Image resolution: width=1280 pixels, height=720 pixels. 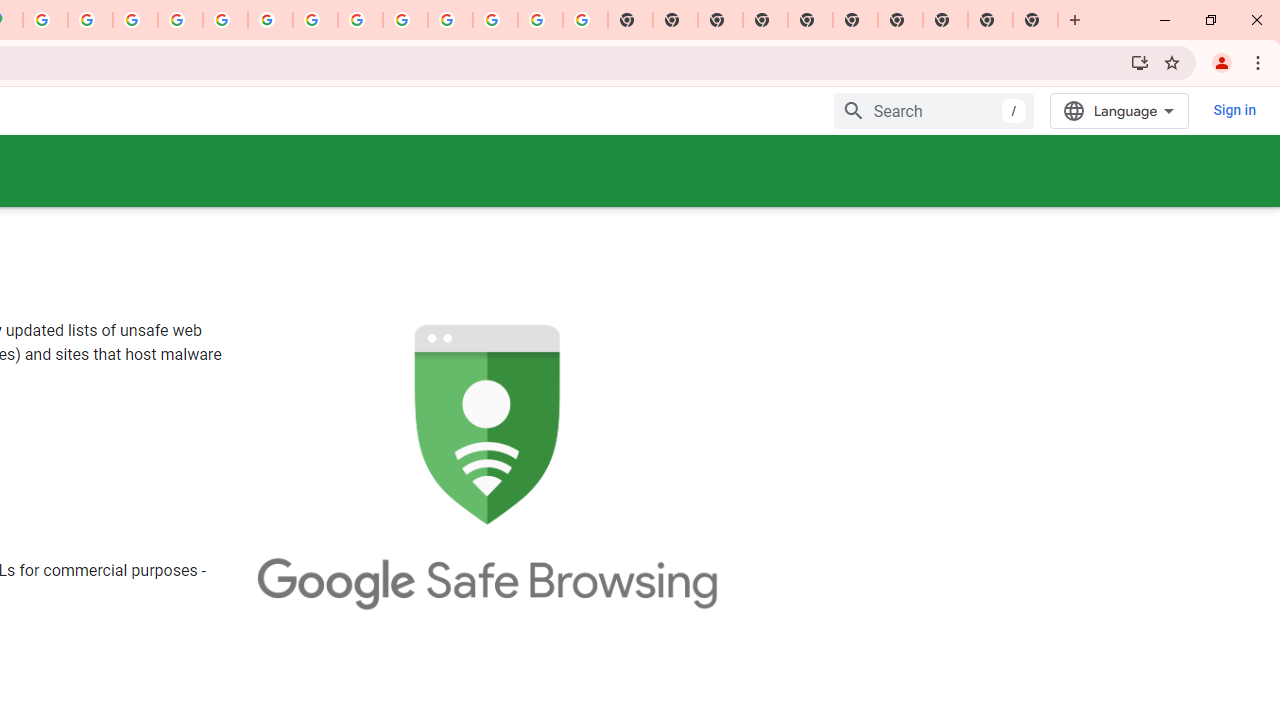 I want to click on New Tab, so click(x=765, y=20).